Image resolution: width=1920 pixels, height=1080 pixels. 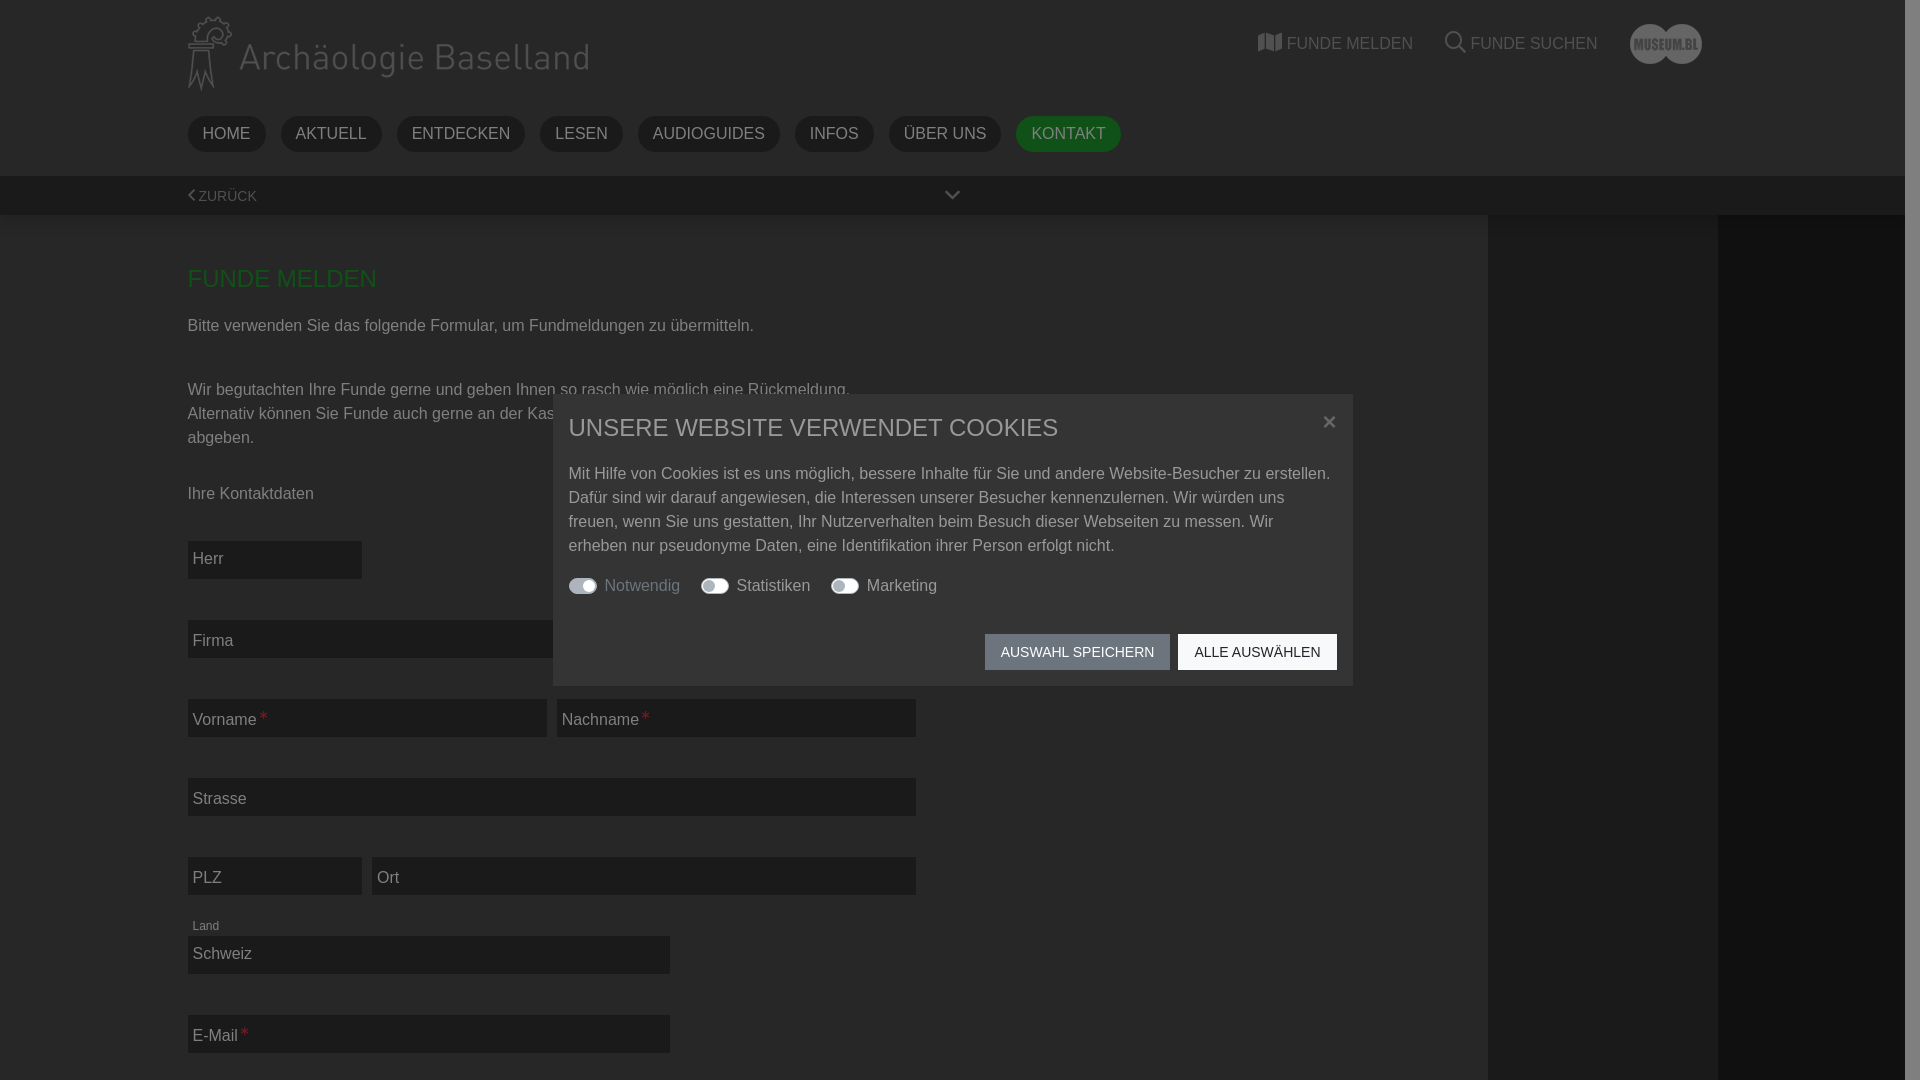 I want to click on AUSWAHL SPEICHERN, so click(x=1078, y=652).